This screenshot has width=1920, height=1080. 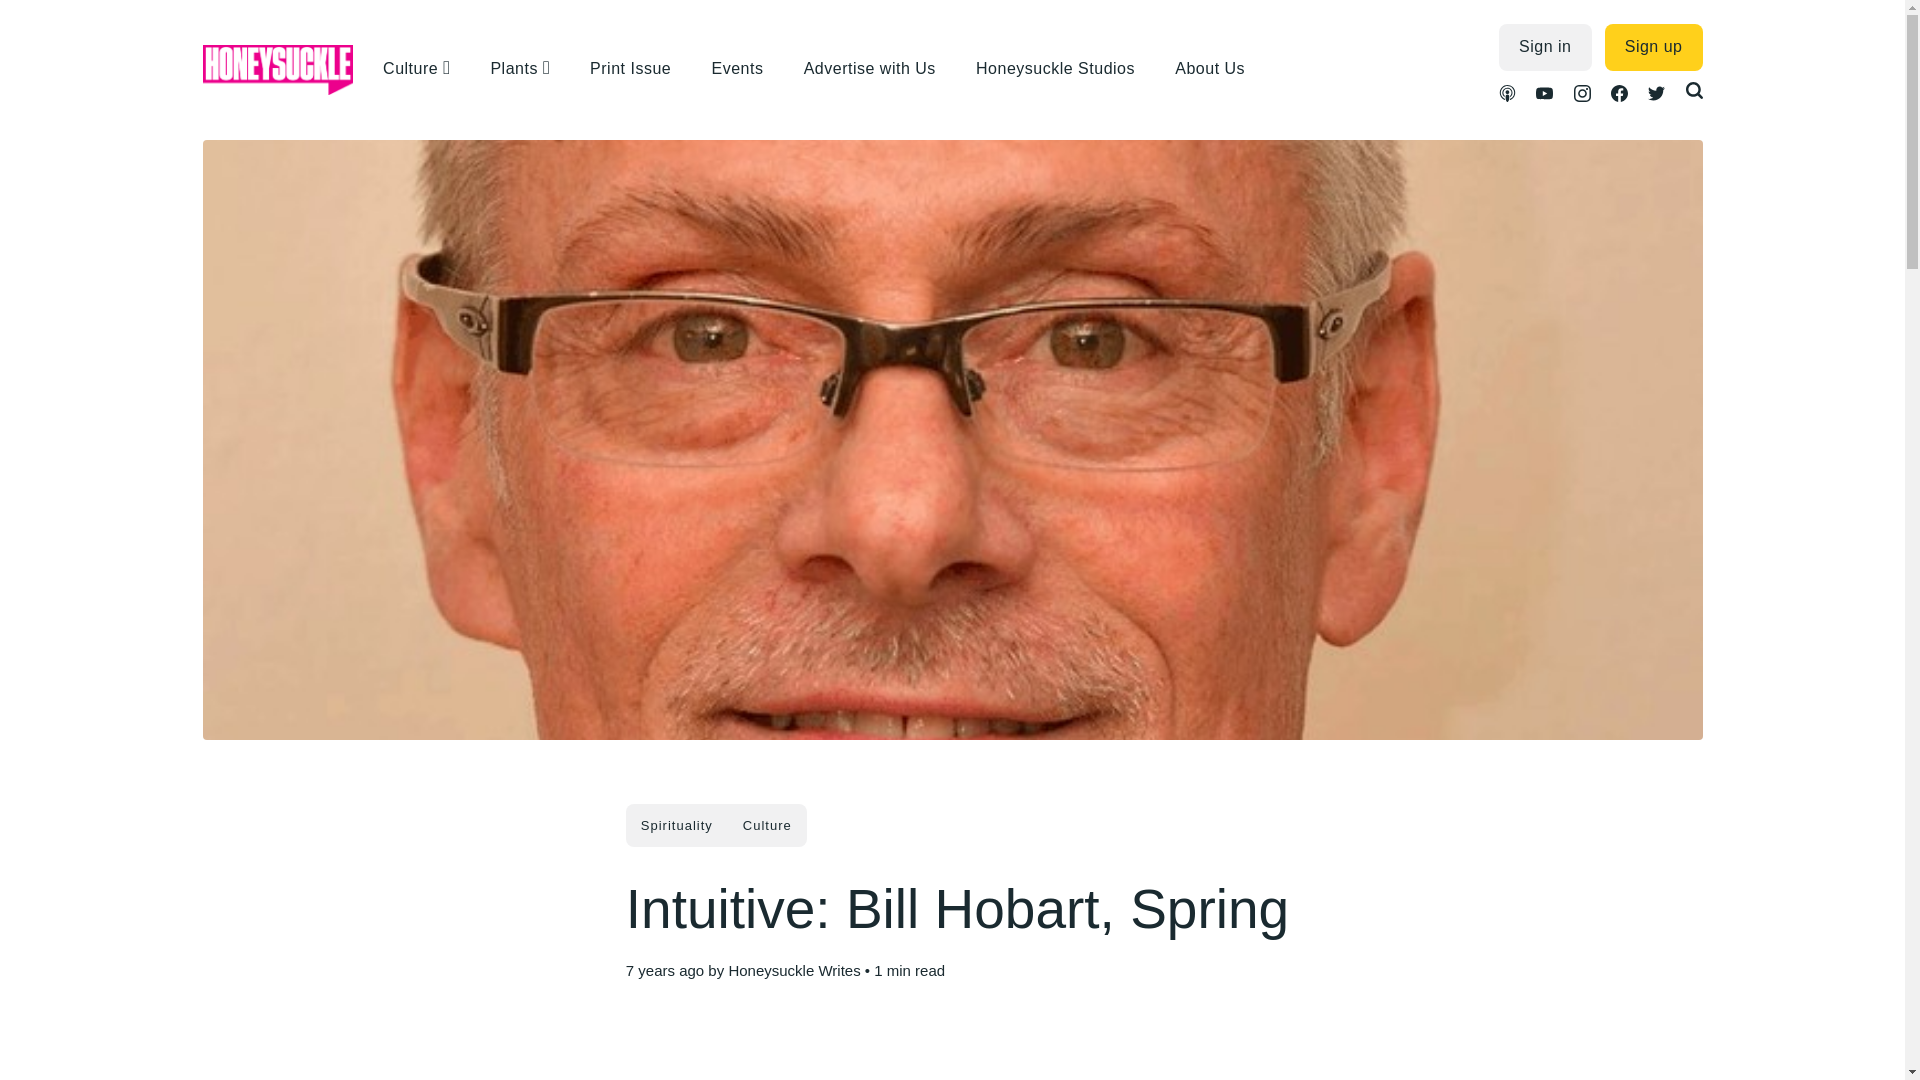 I want to click on Sign in, so click(x=1545, y=47).